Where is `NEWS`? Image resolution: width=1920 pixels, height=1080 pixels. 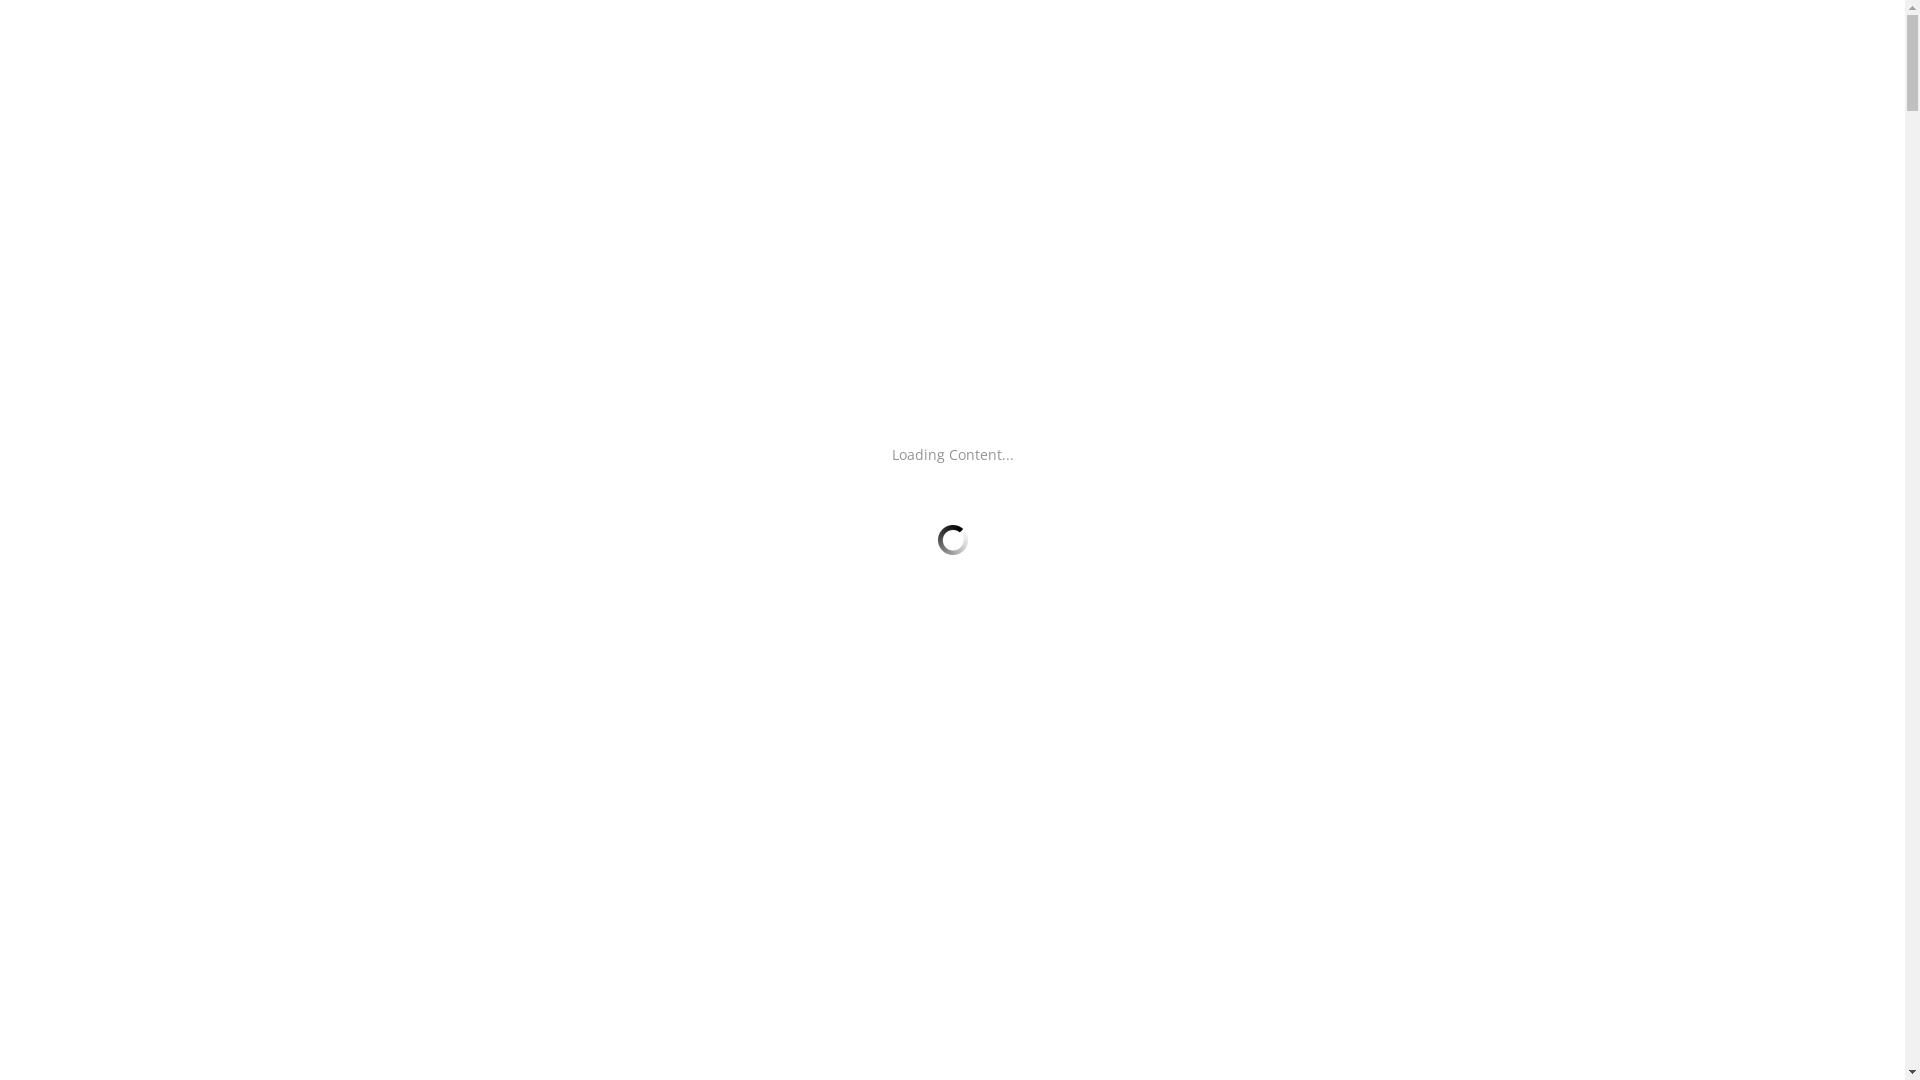
NEWS is located at coordinates (1225, 42).